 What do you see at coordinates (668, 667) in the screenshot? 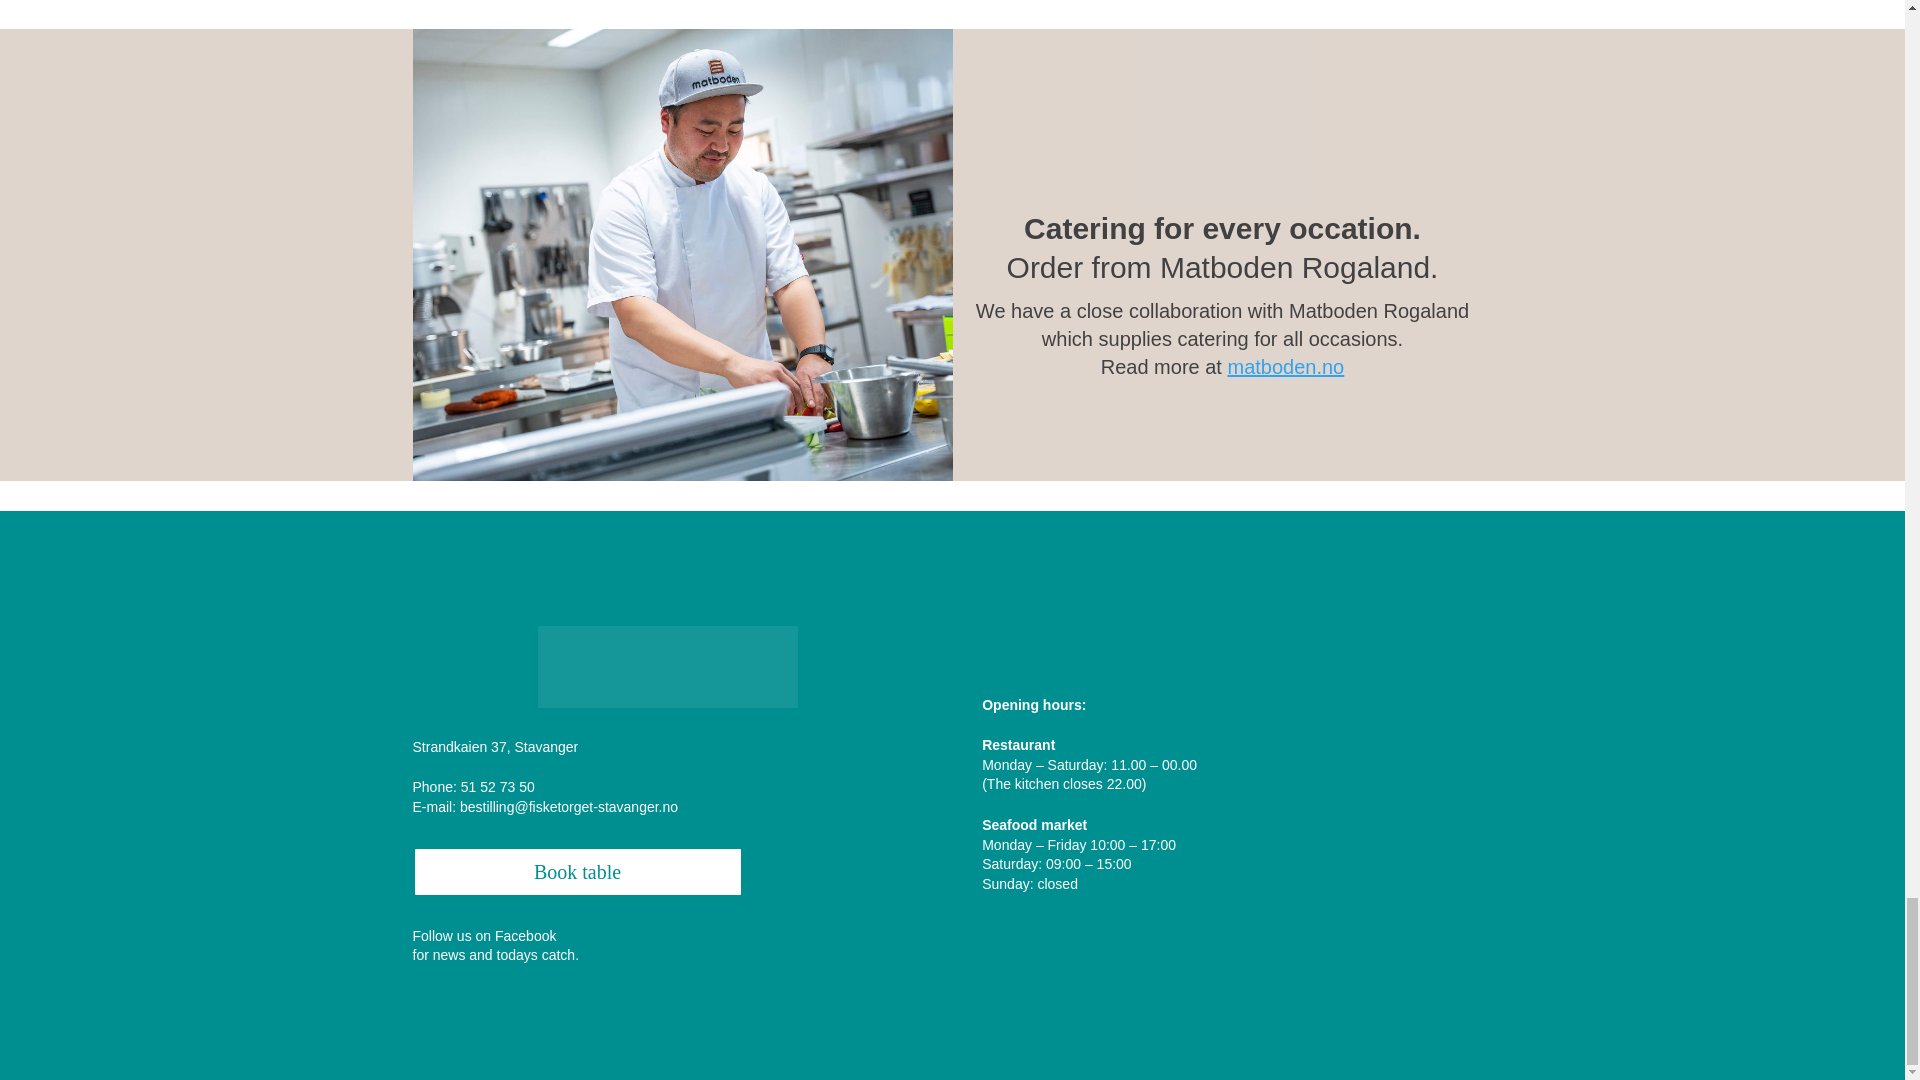
I see `Fisketorget Stavanger logo` at bounding box center [668, 667].